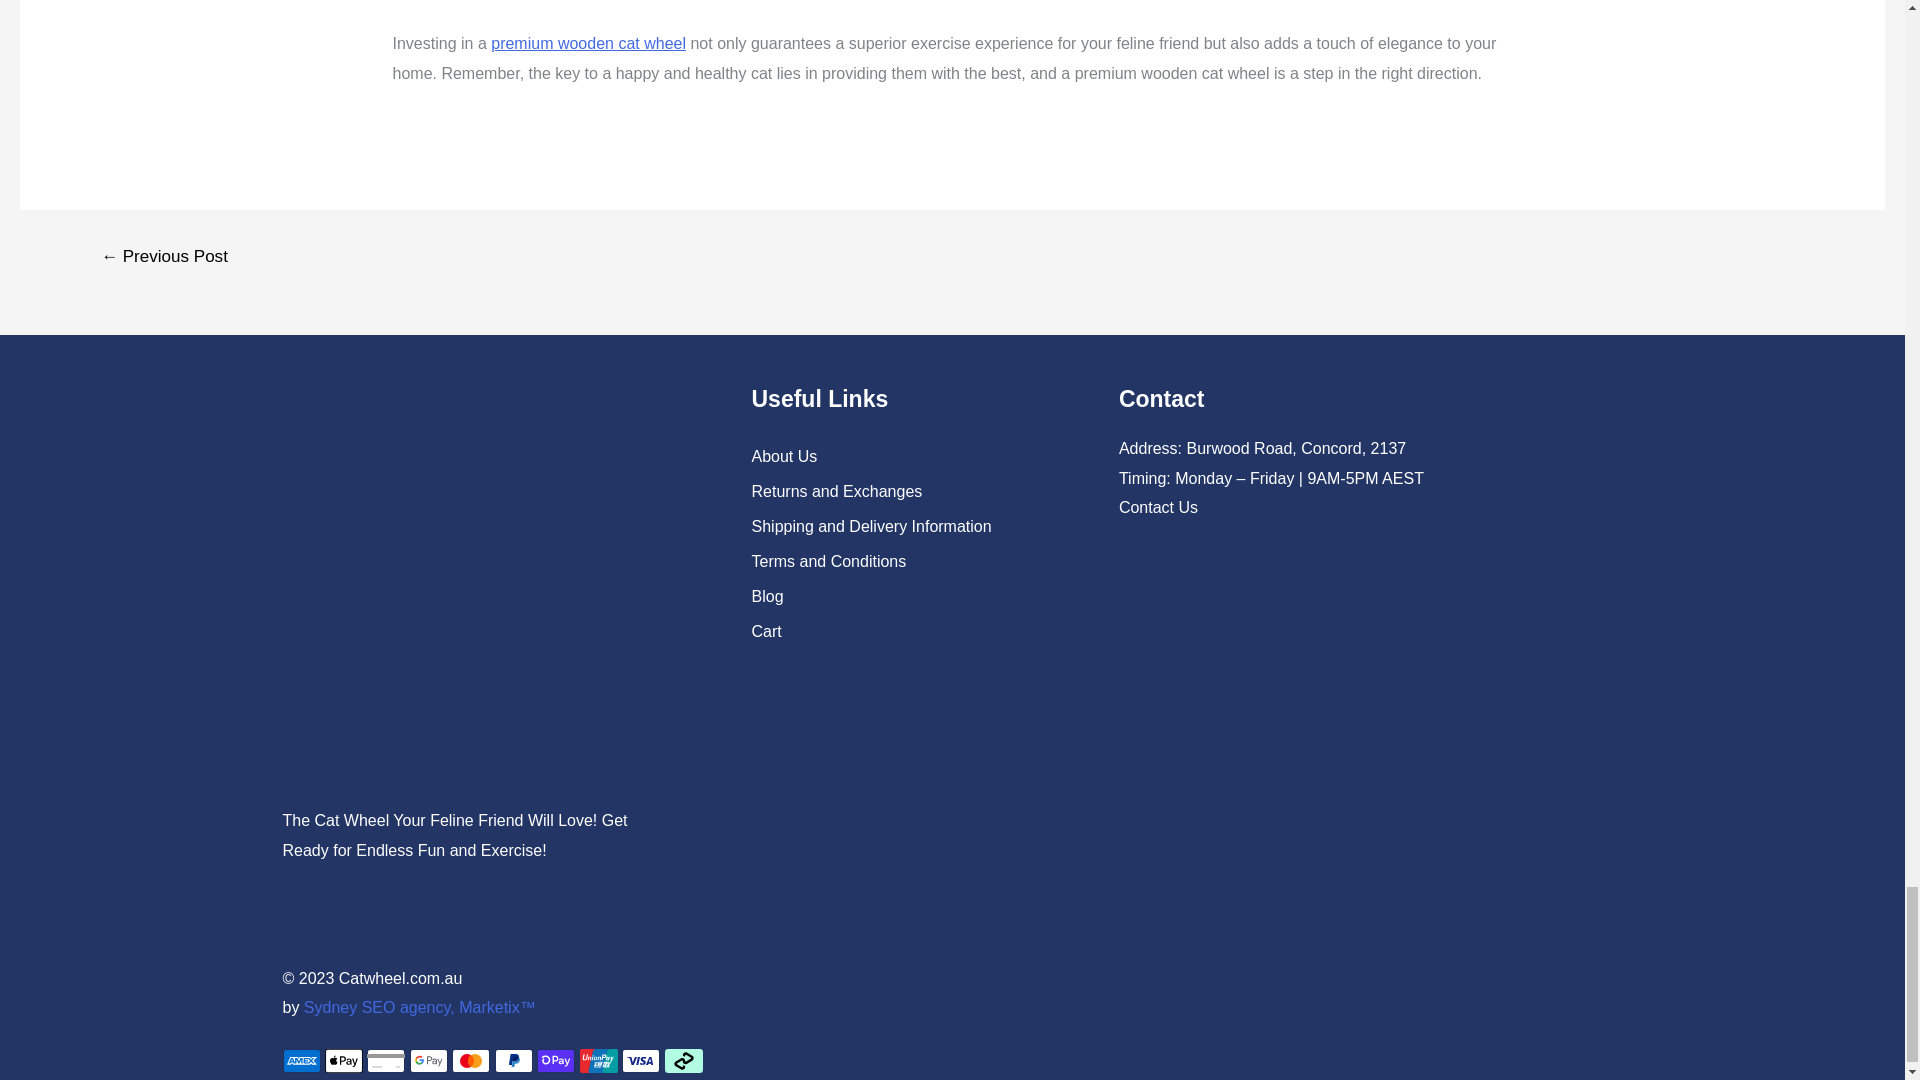  What do you see at coordinates (906, 456) in the screenshot?
I see `About Us` at bounding box center [906, 456].